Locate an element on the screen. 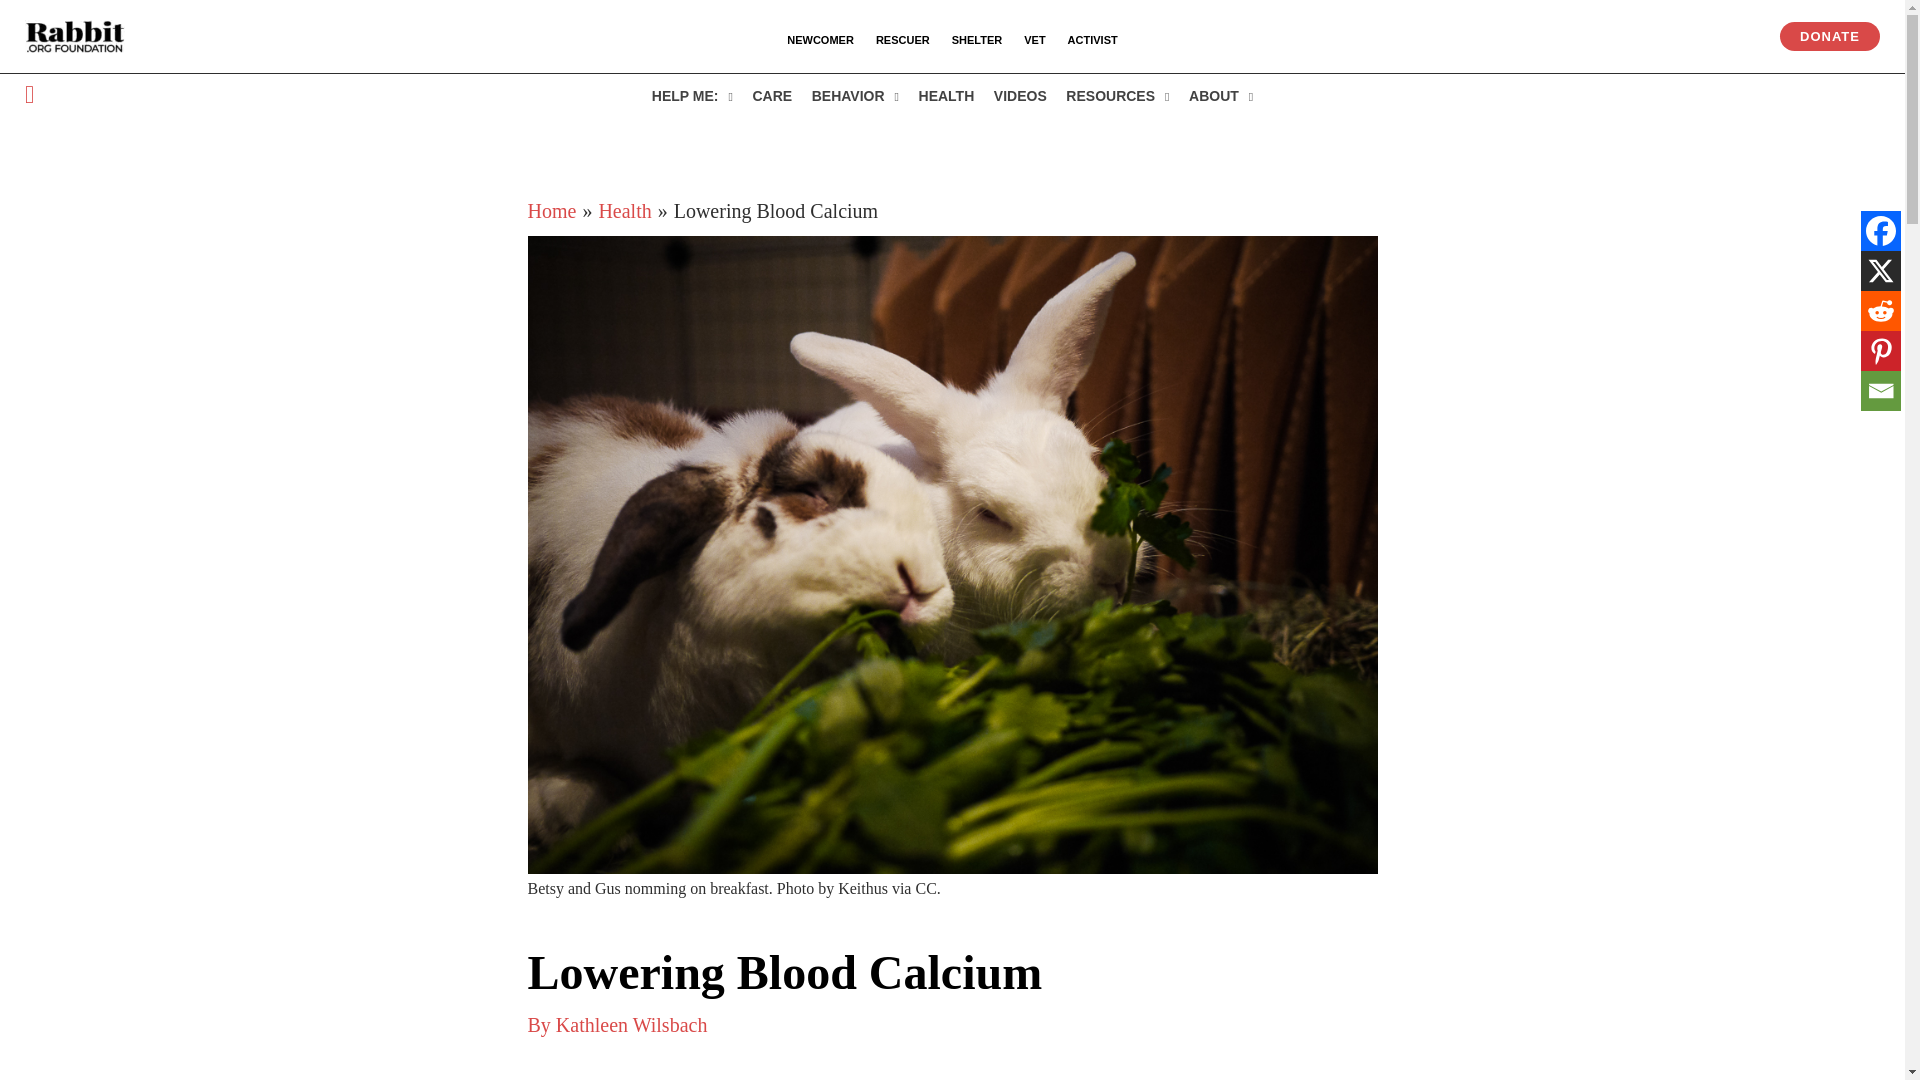 This screenshot has width=1920, height=1080. HEALTH is located at coordinates (946, 95).